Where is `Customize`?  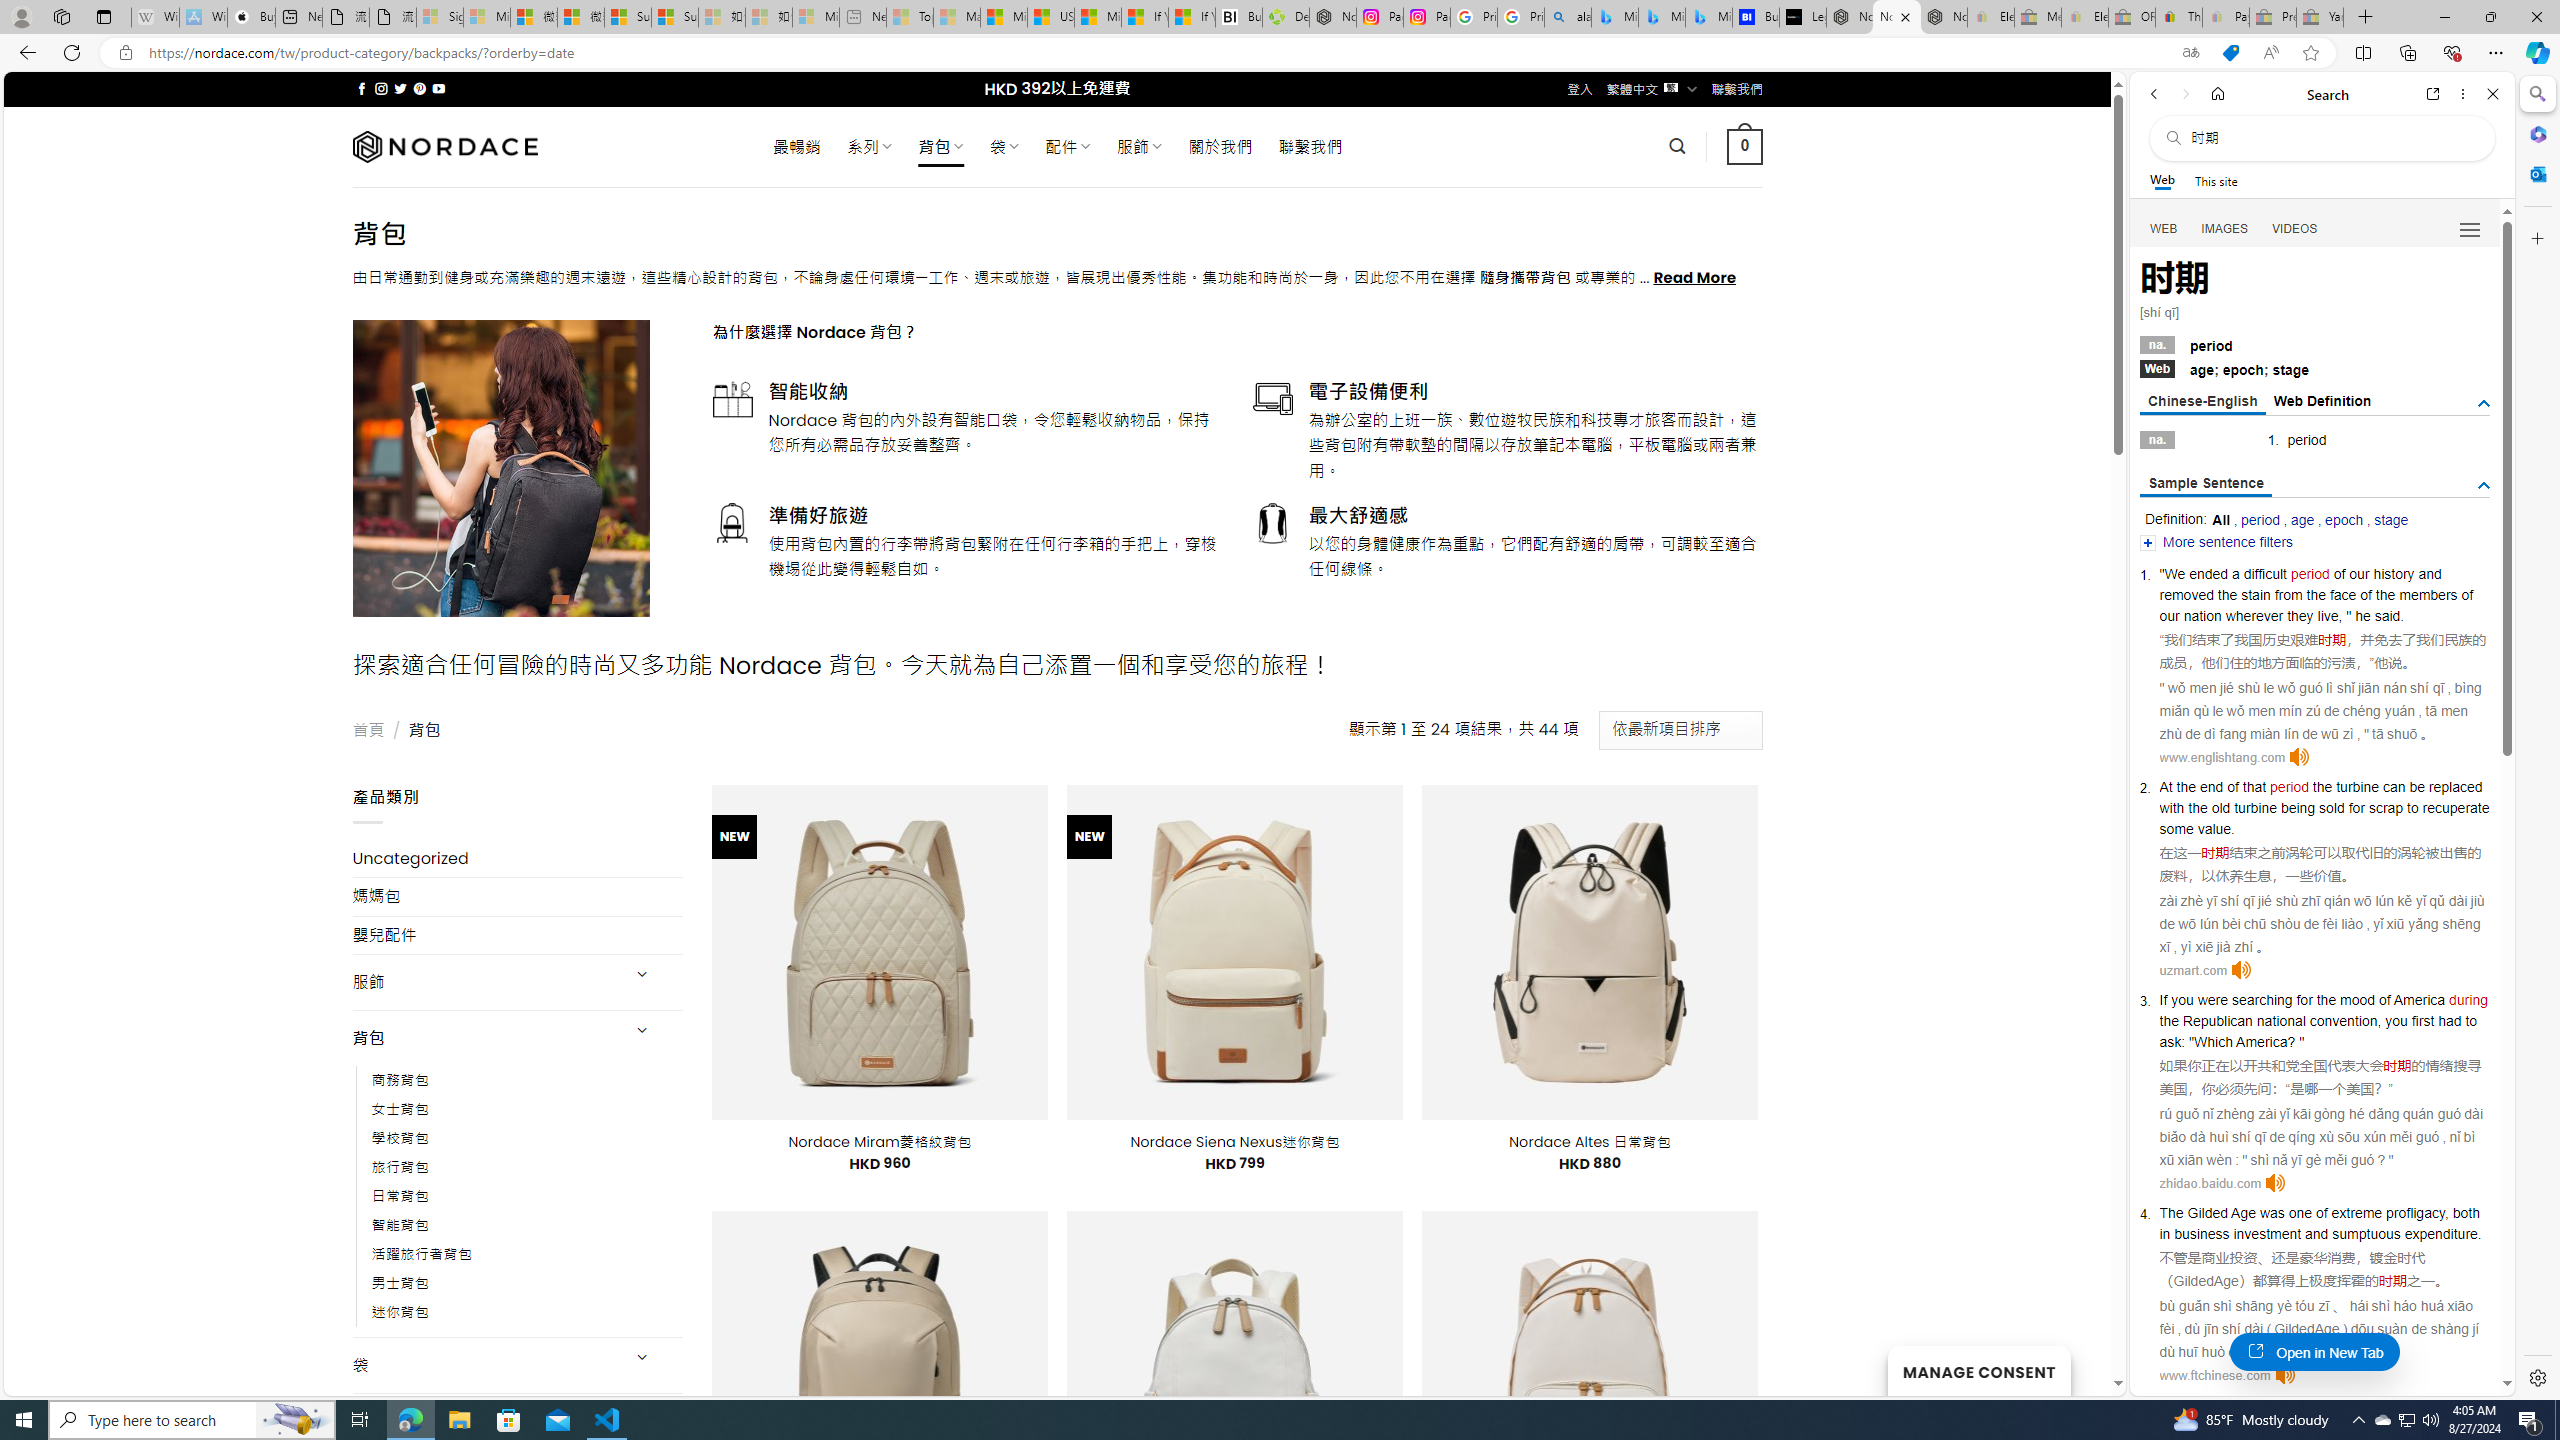 Customize is located at coordinates (2536, 238).